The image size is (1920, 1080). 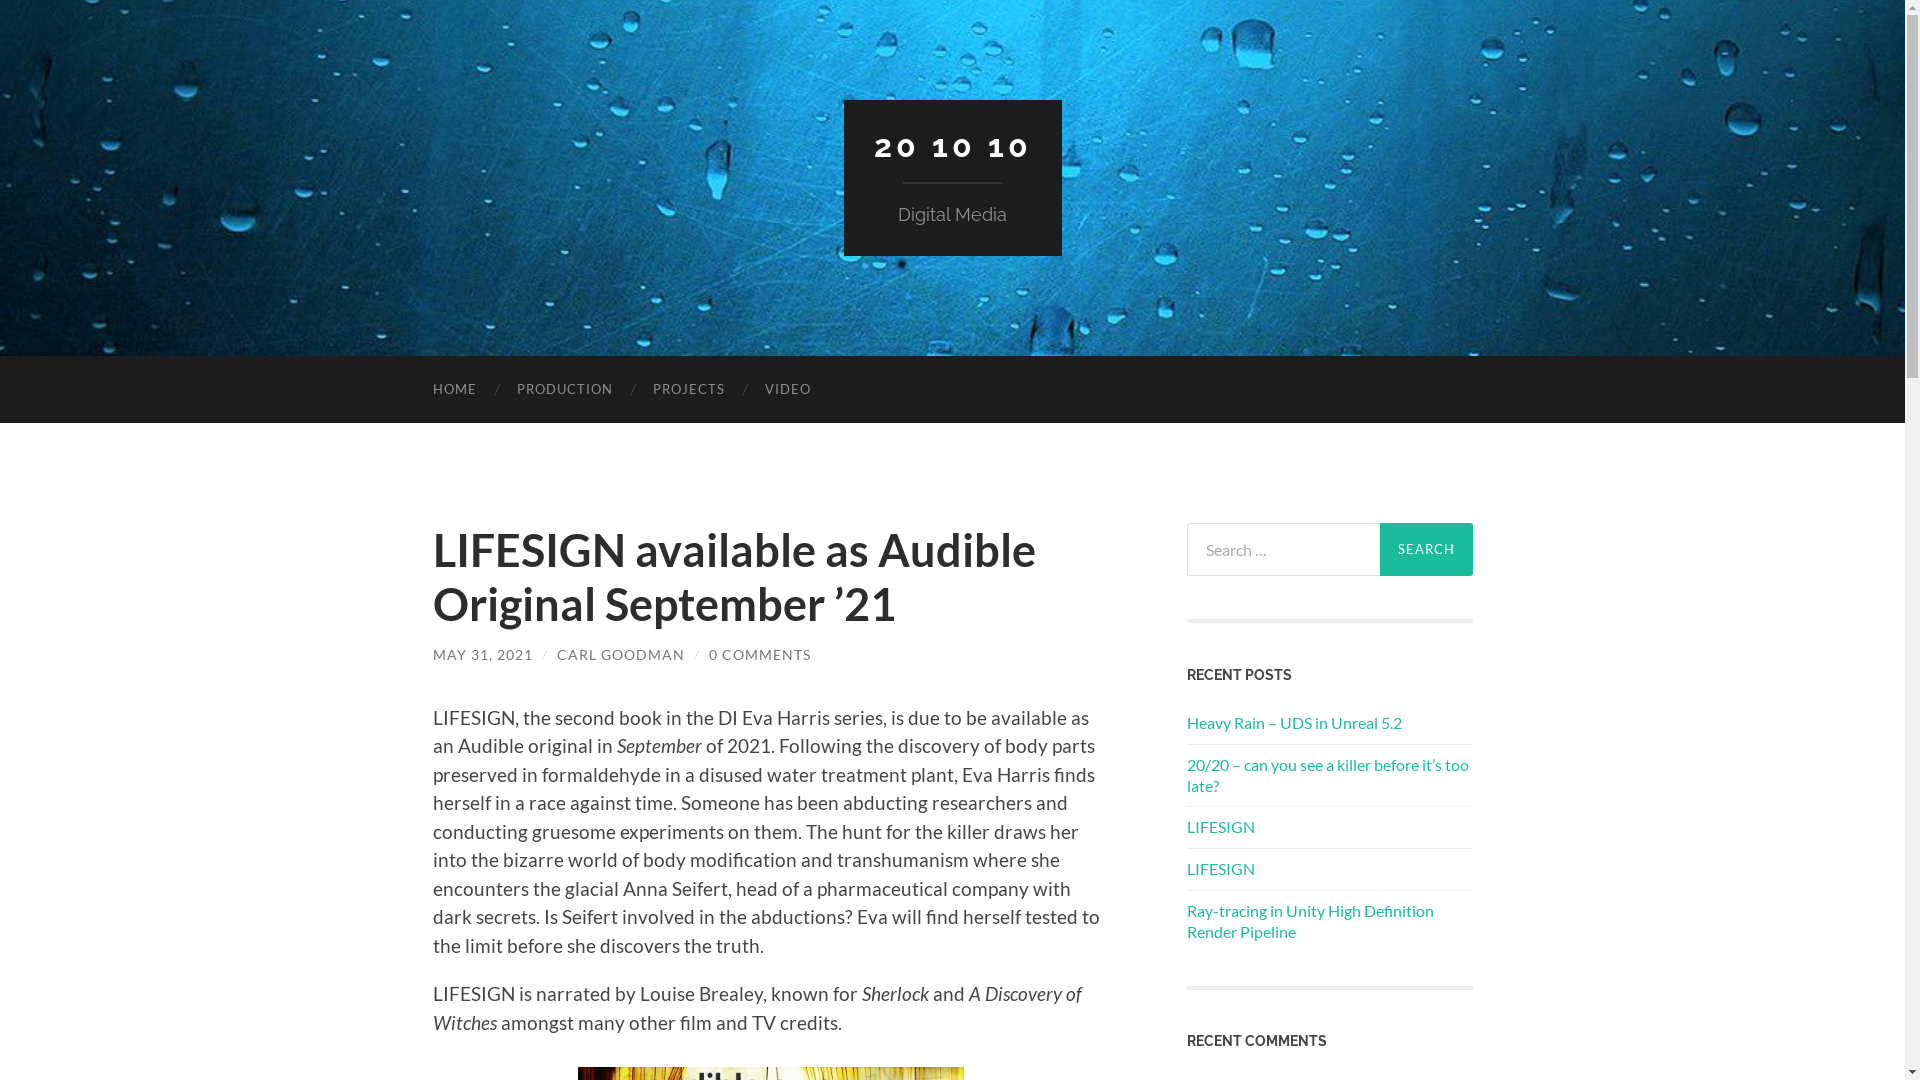 I want to click on LIFESIGN, so click(x=1329, y=828).